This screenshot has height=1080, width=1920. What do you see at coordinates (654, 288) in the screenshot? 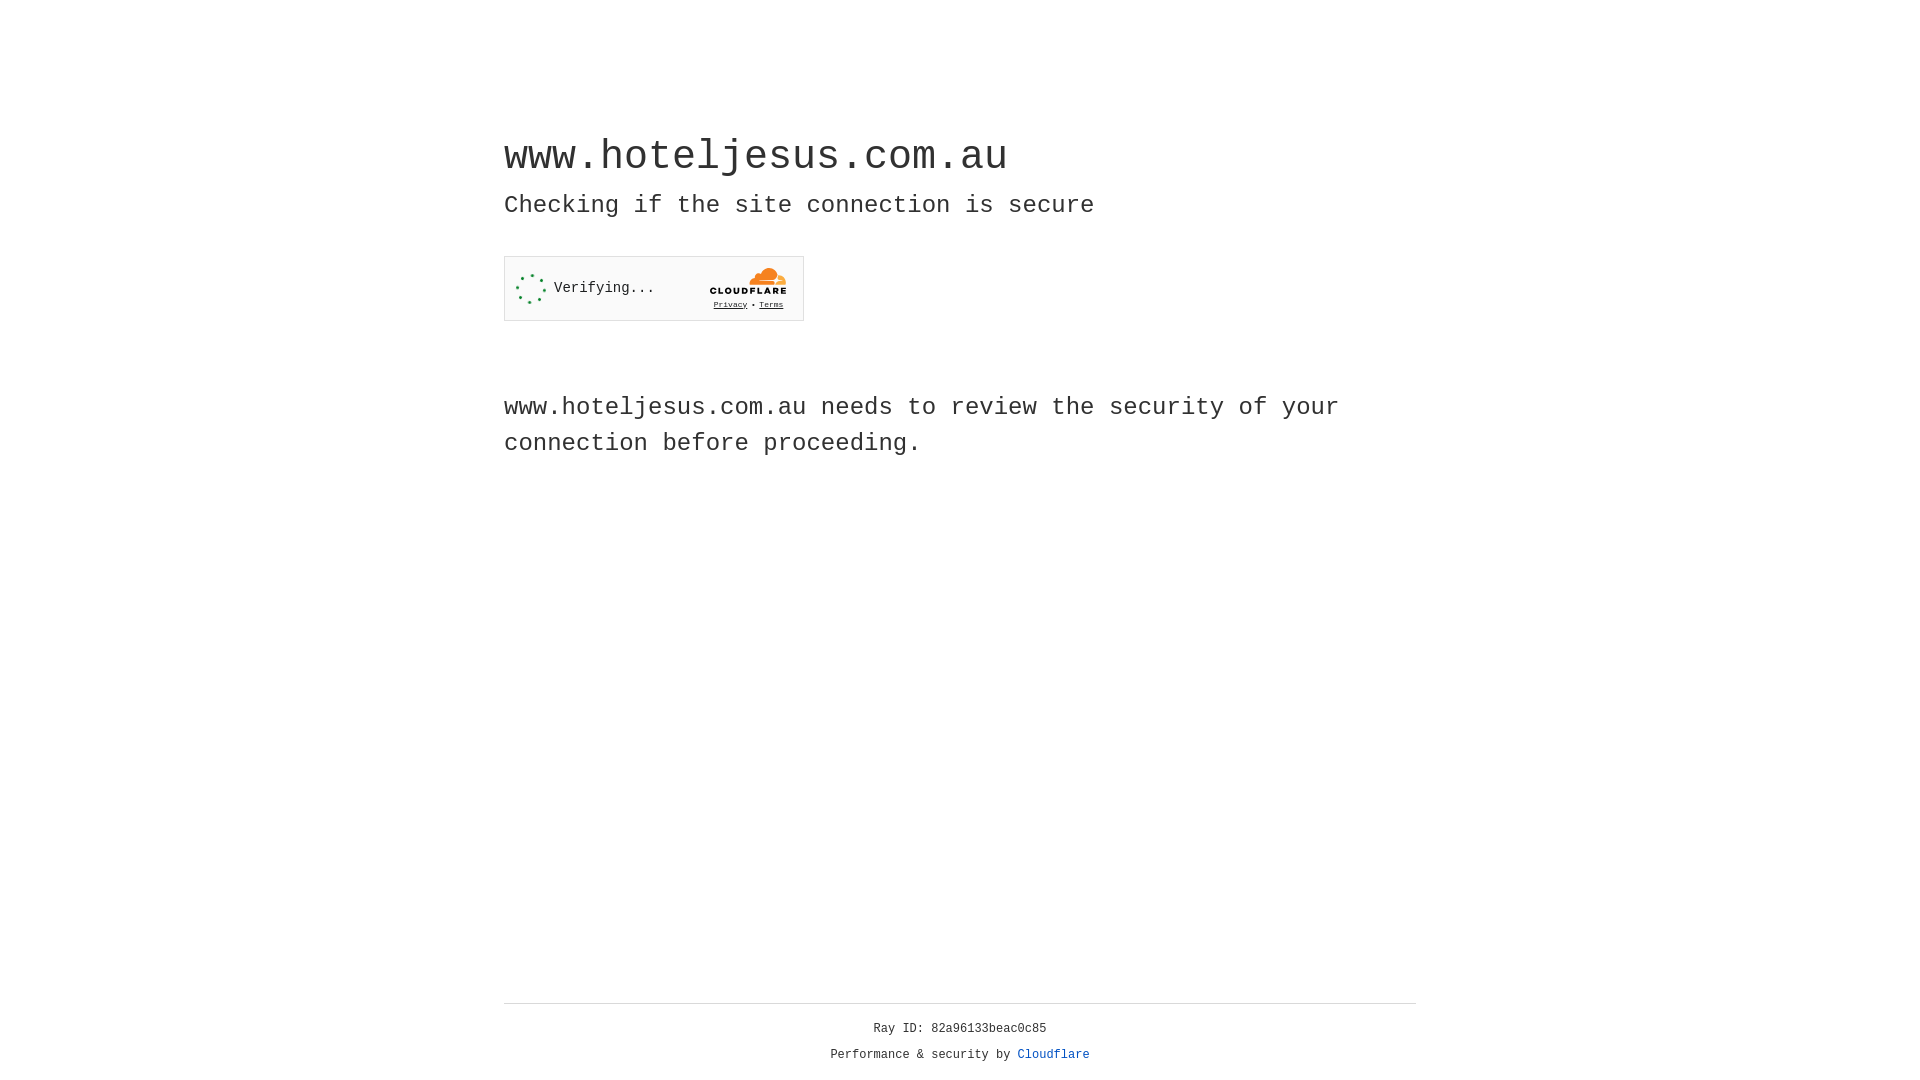
I see `Widget containing a Cloudflare security challenge` at bounding box center [654, 288].